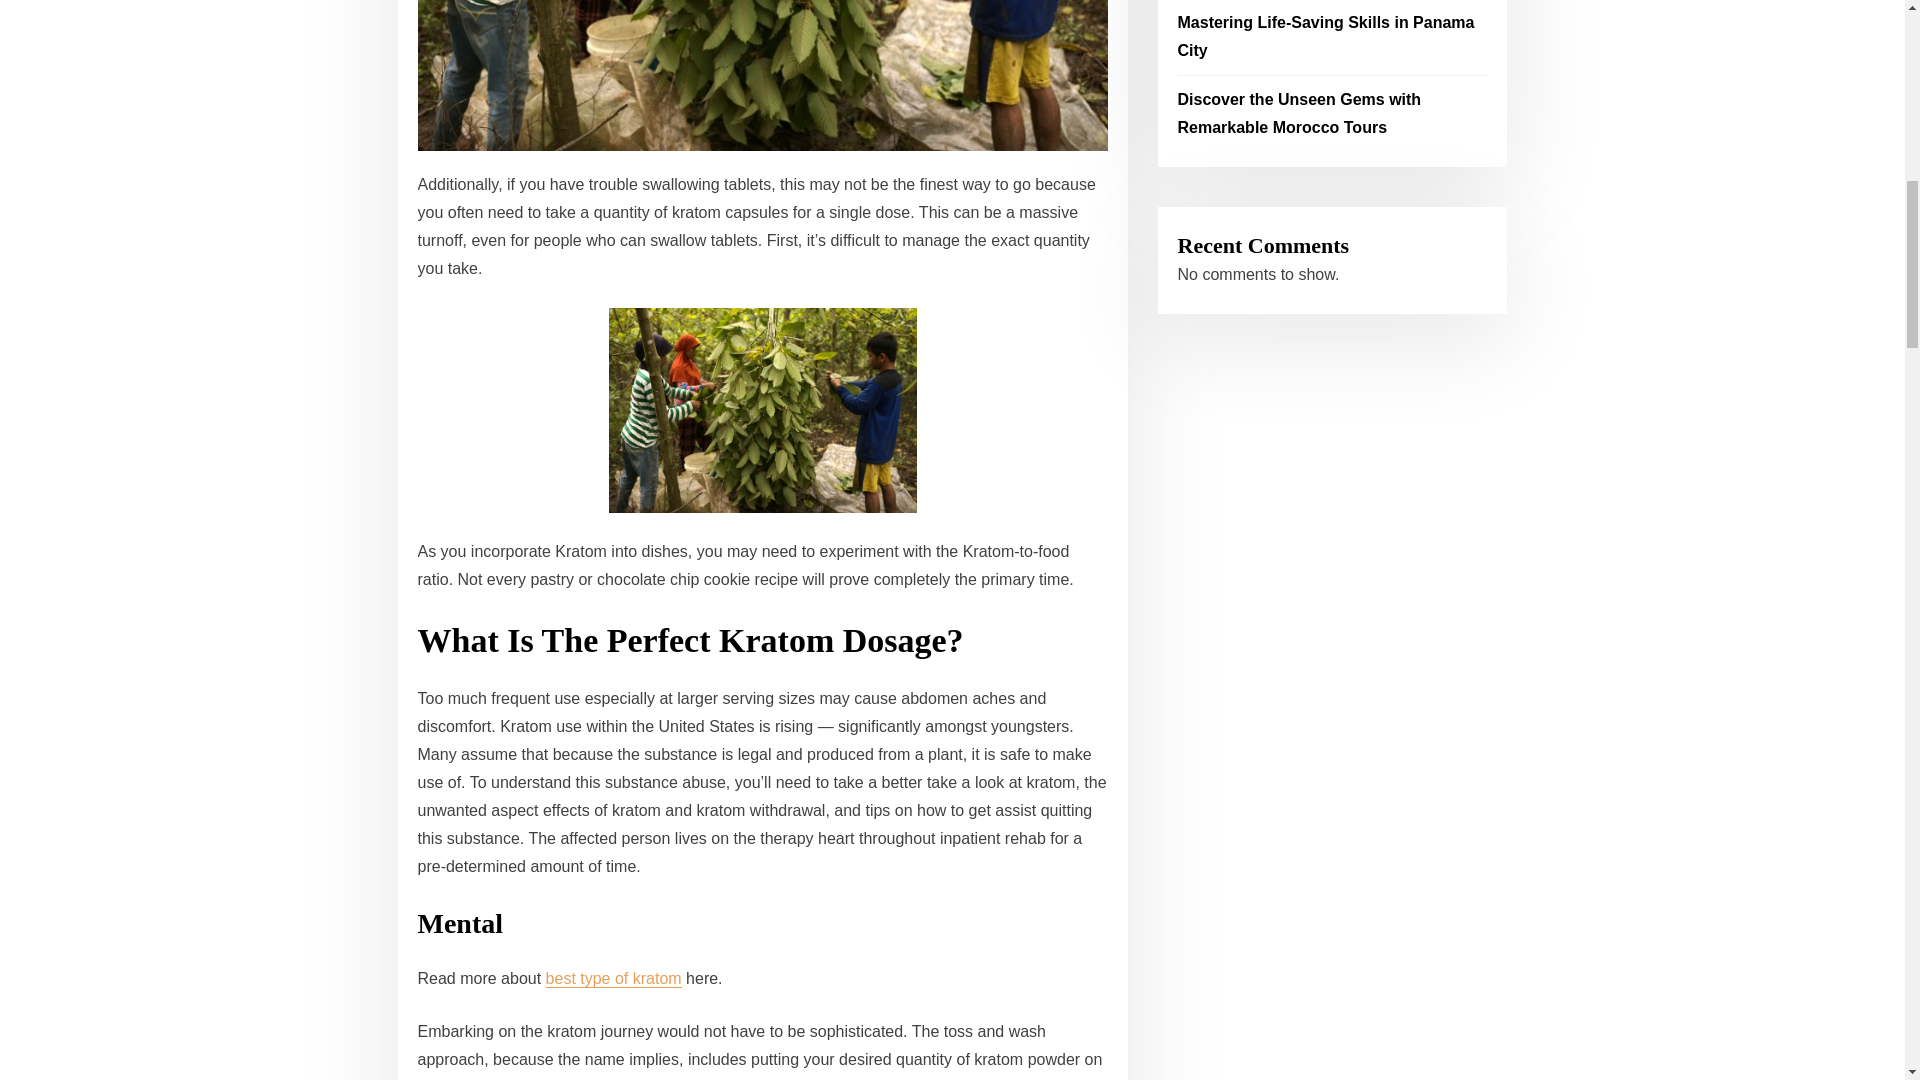  I want to click on best type of kratom, so click(613, 978).